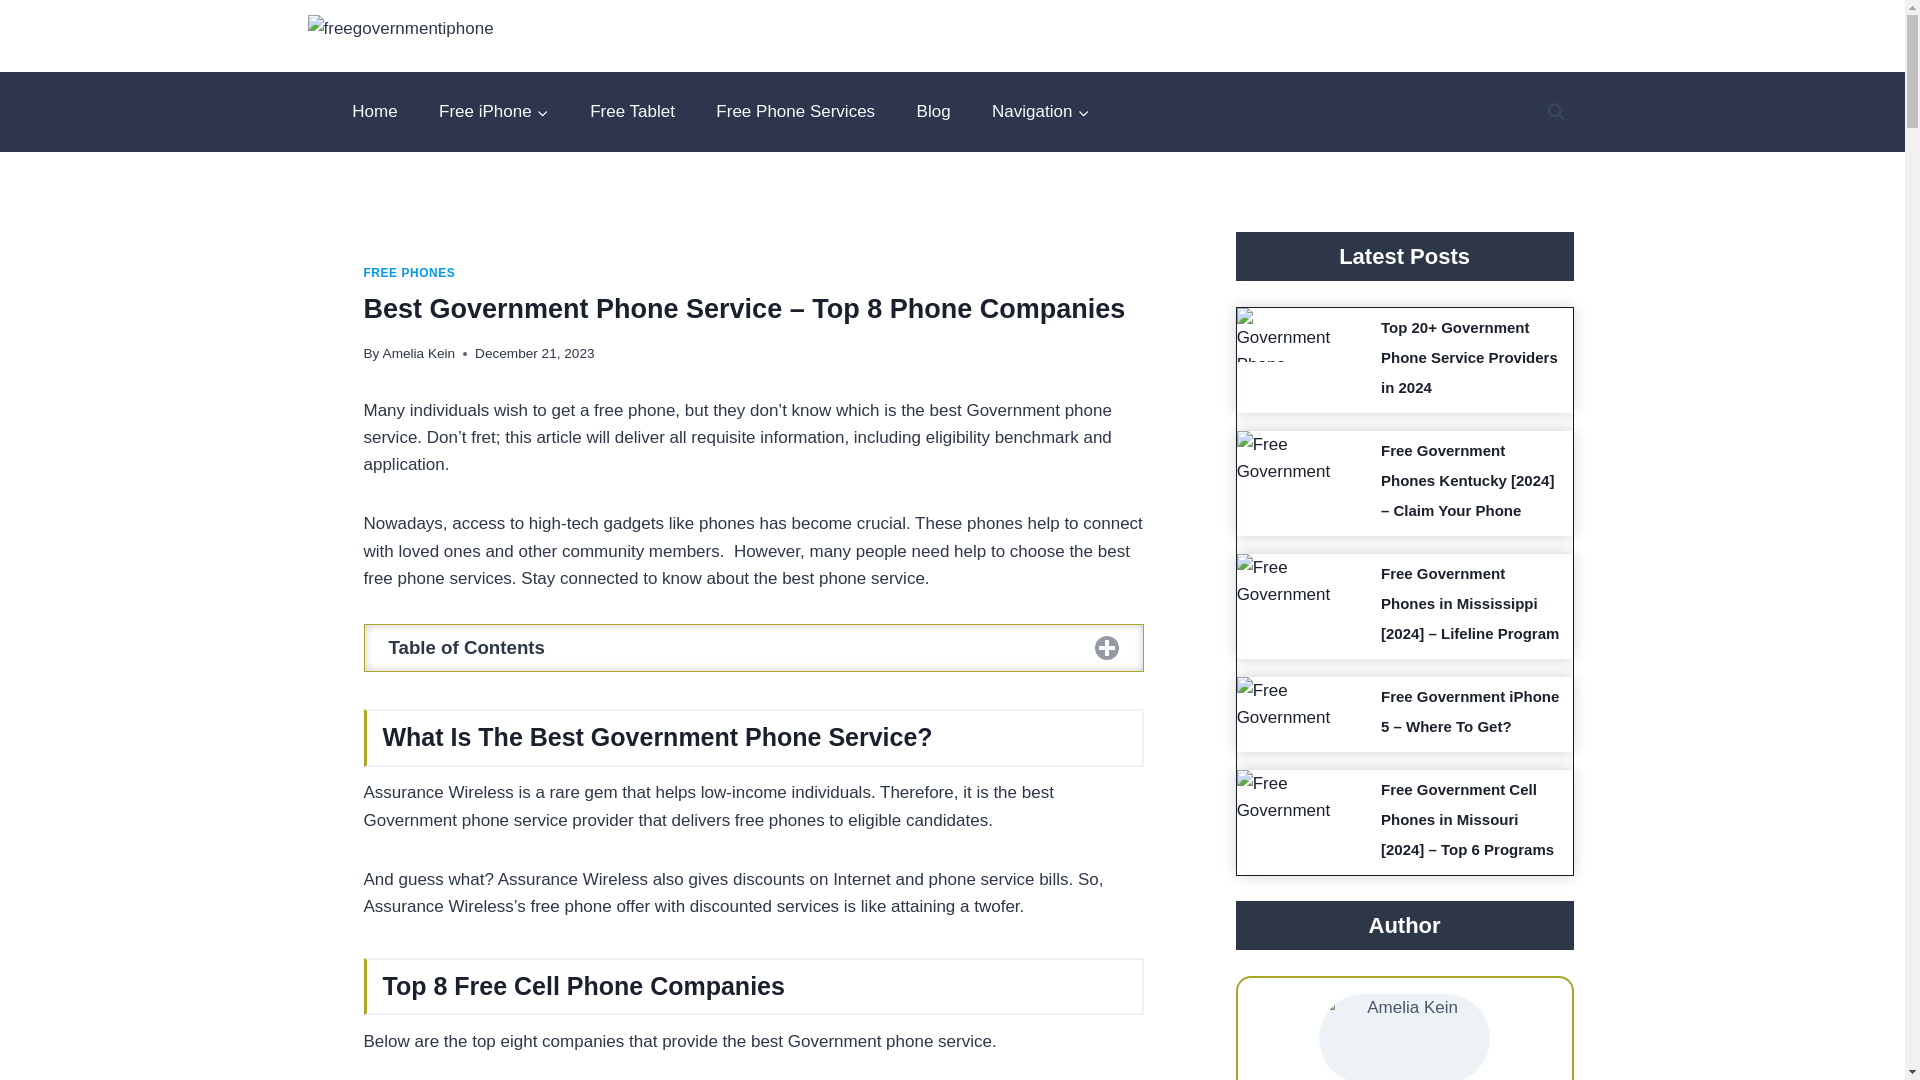 Image resolution: width=1920 pixels, height=1080 pixels. Describe the element at coordinates (375, 112) in the screenshot. I see `Home` at that location.